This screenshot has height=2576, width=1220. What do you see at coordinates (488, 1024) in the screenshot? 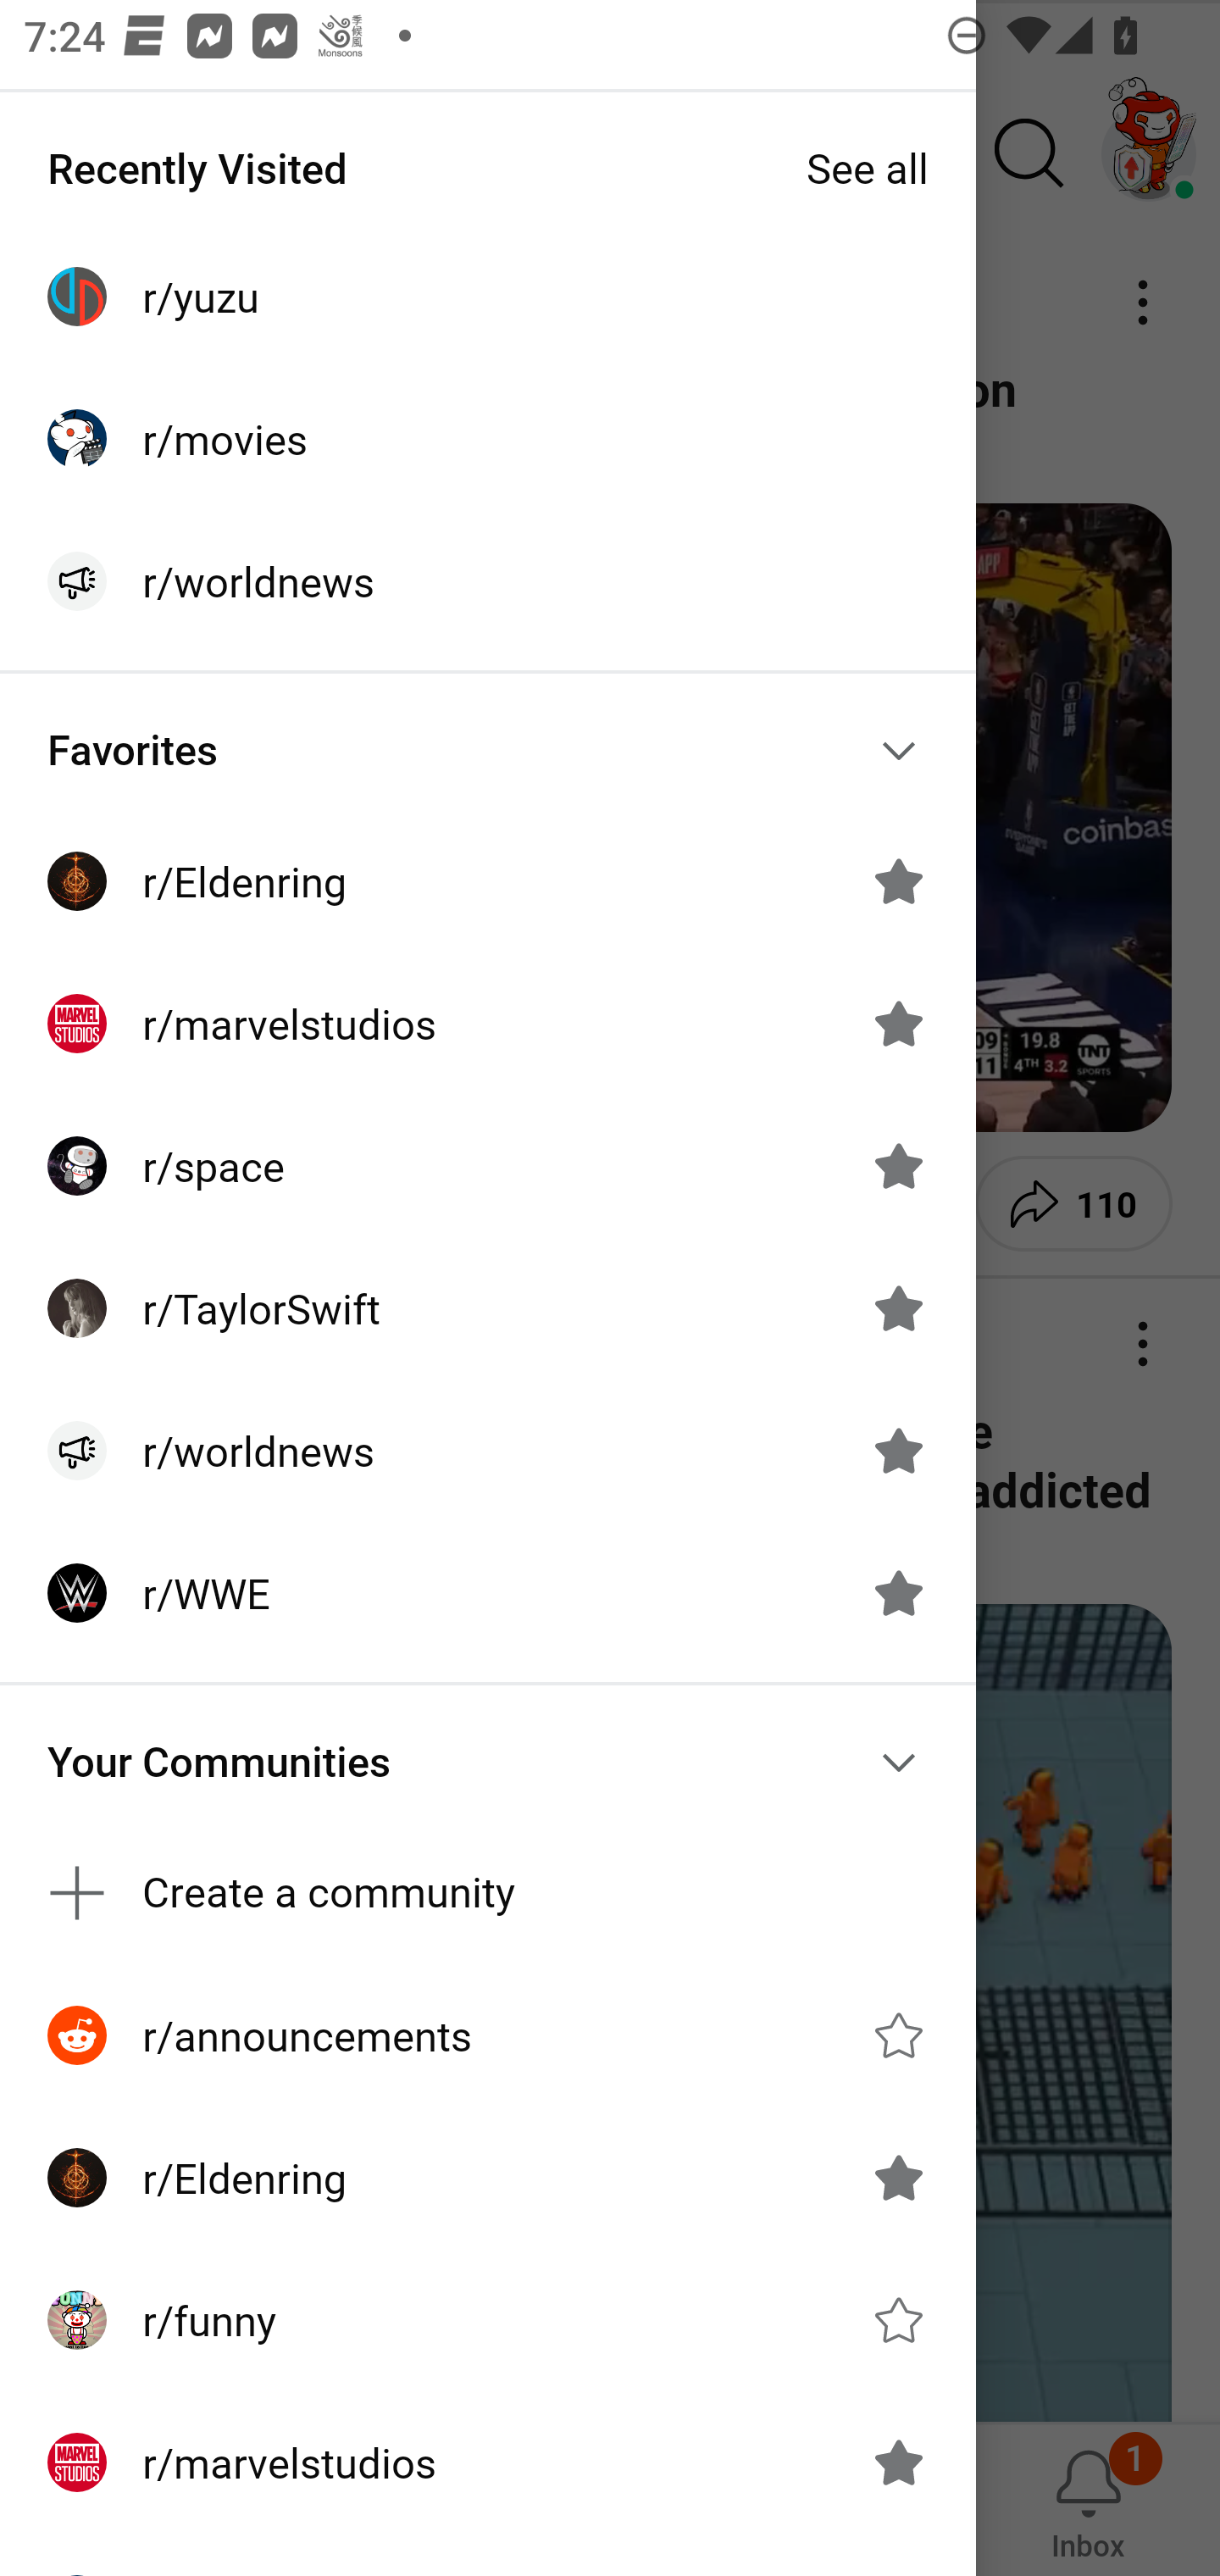
I see `r/marvelstudios Unfavorite r/marvelstudios` at bounding box center [488, 1024].